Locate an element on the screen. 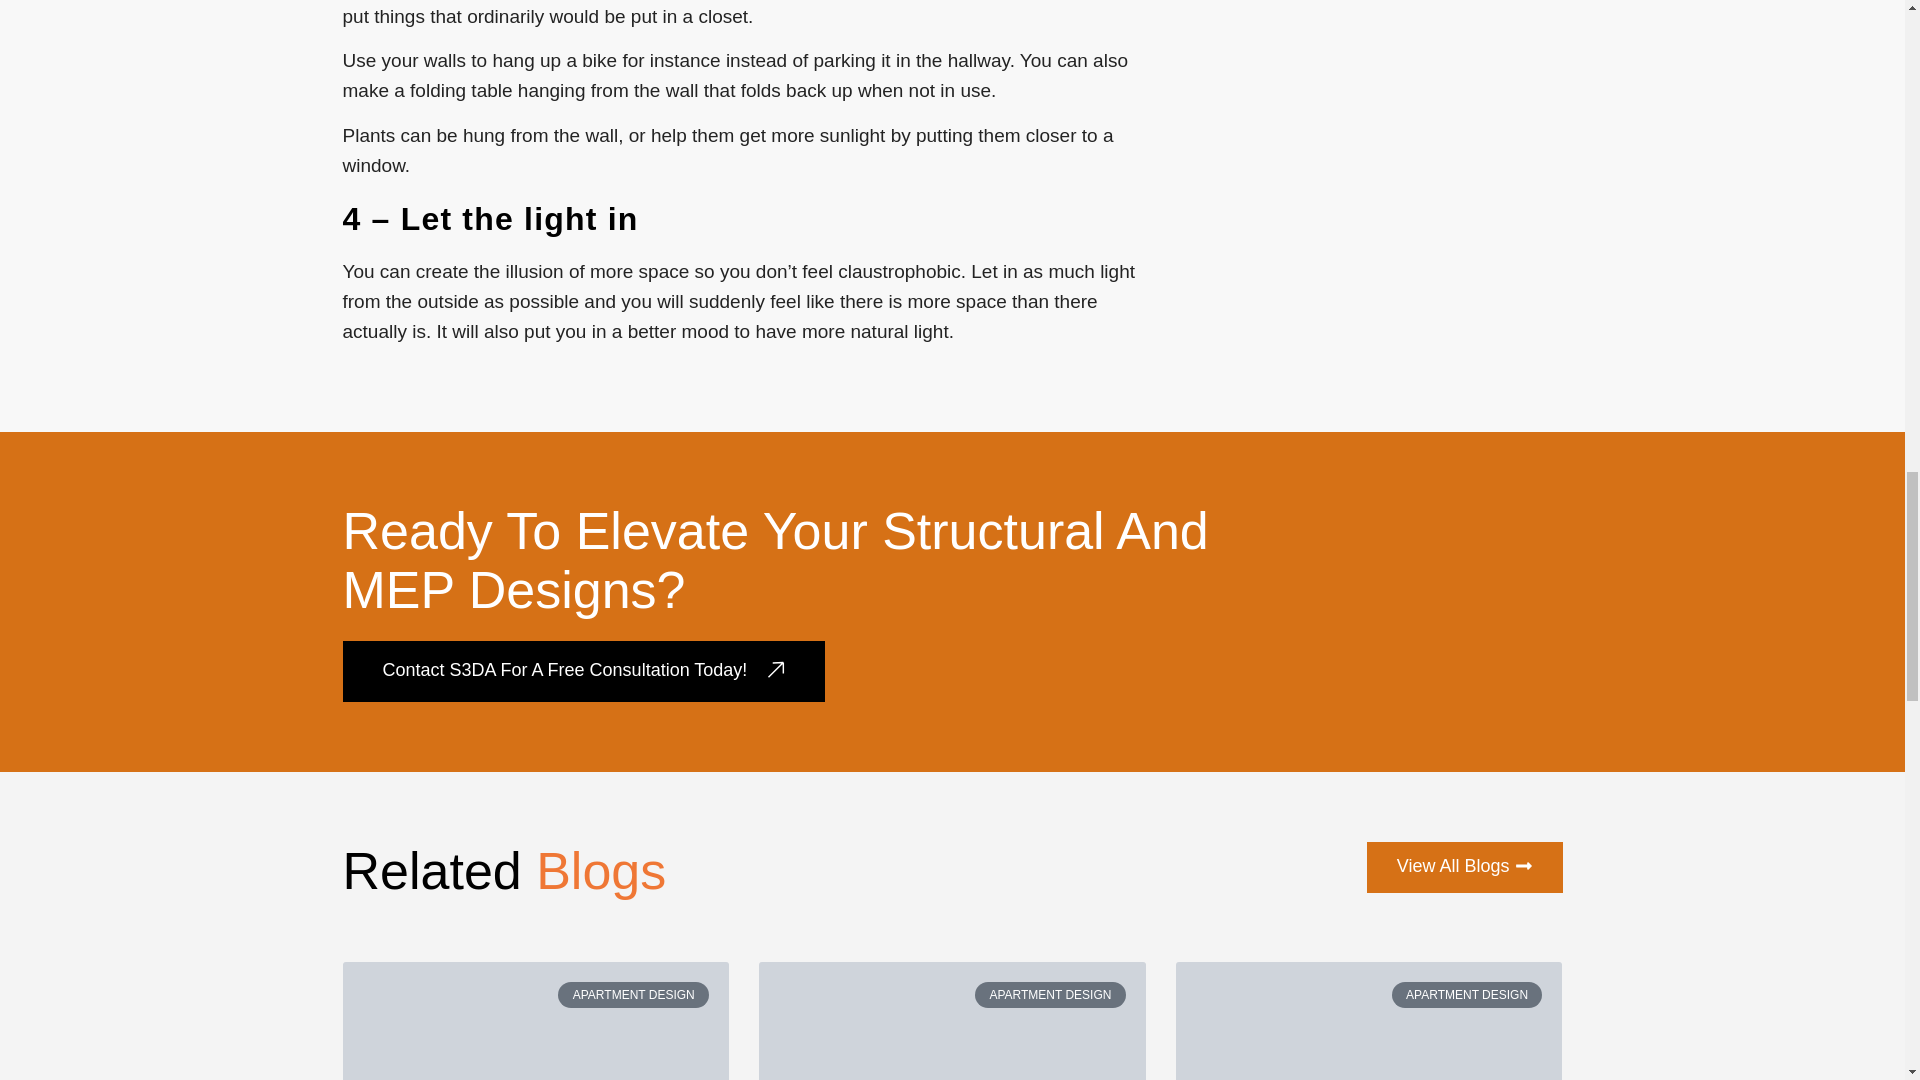  Contact S3DA For A Free Consultation Today! is located at coordinates (583, 672).